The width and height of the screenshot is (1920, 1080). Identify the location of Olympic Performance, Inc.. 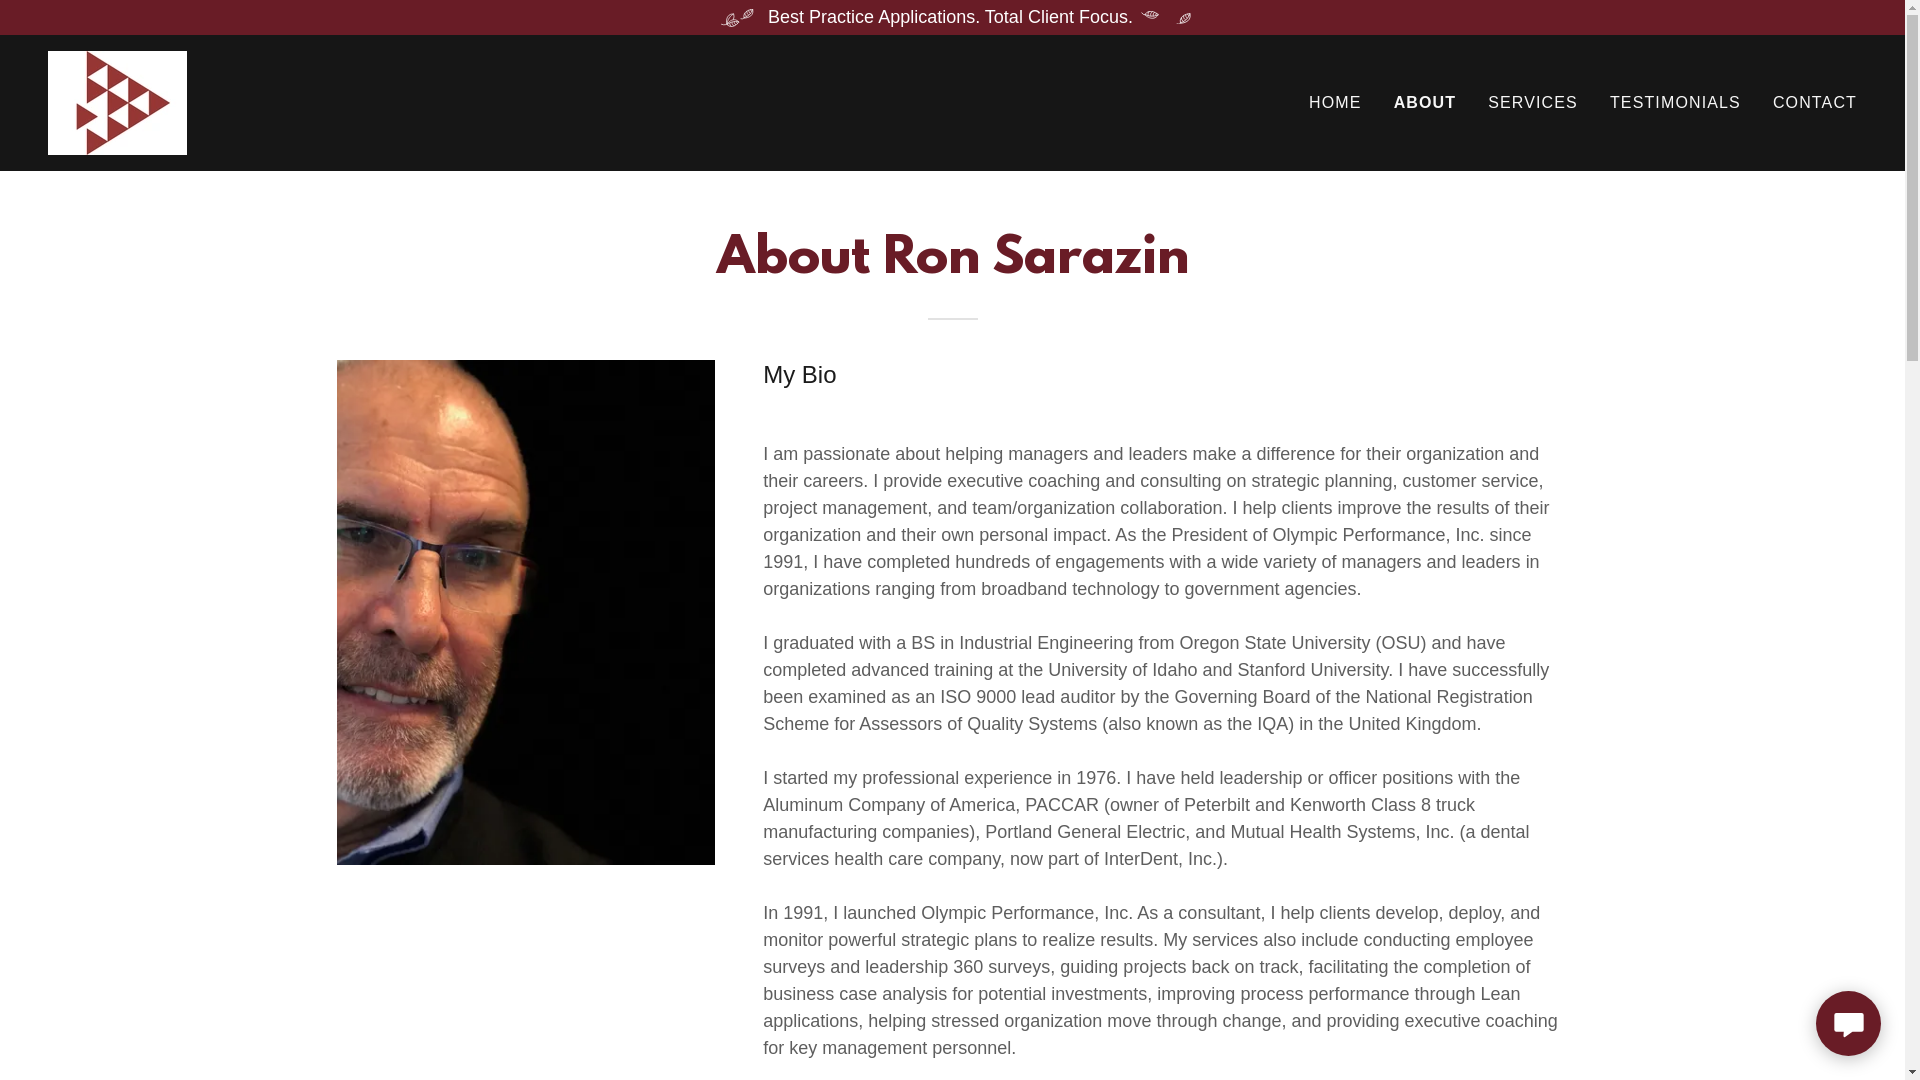
(118, 102).